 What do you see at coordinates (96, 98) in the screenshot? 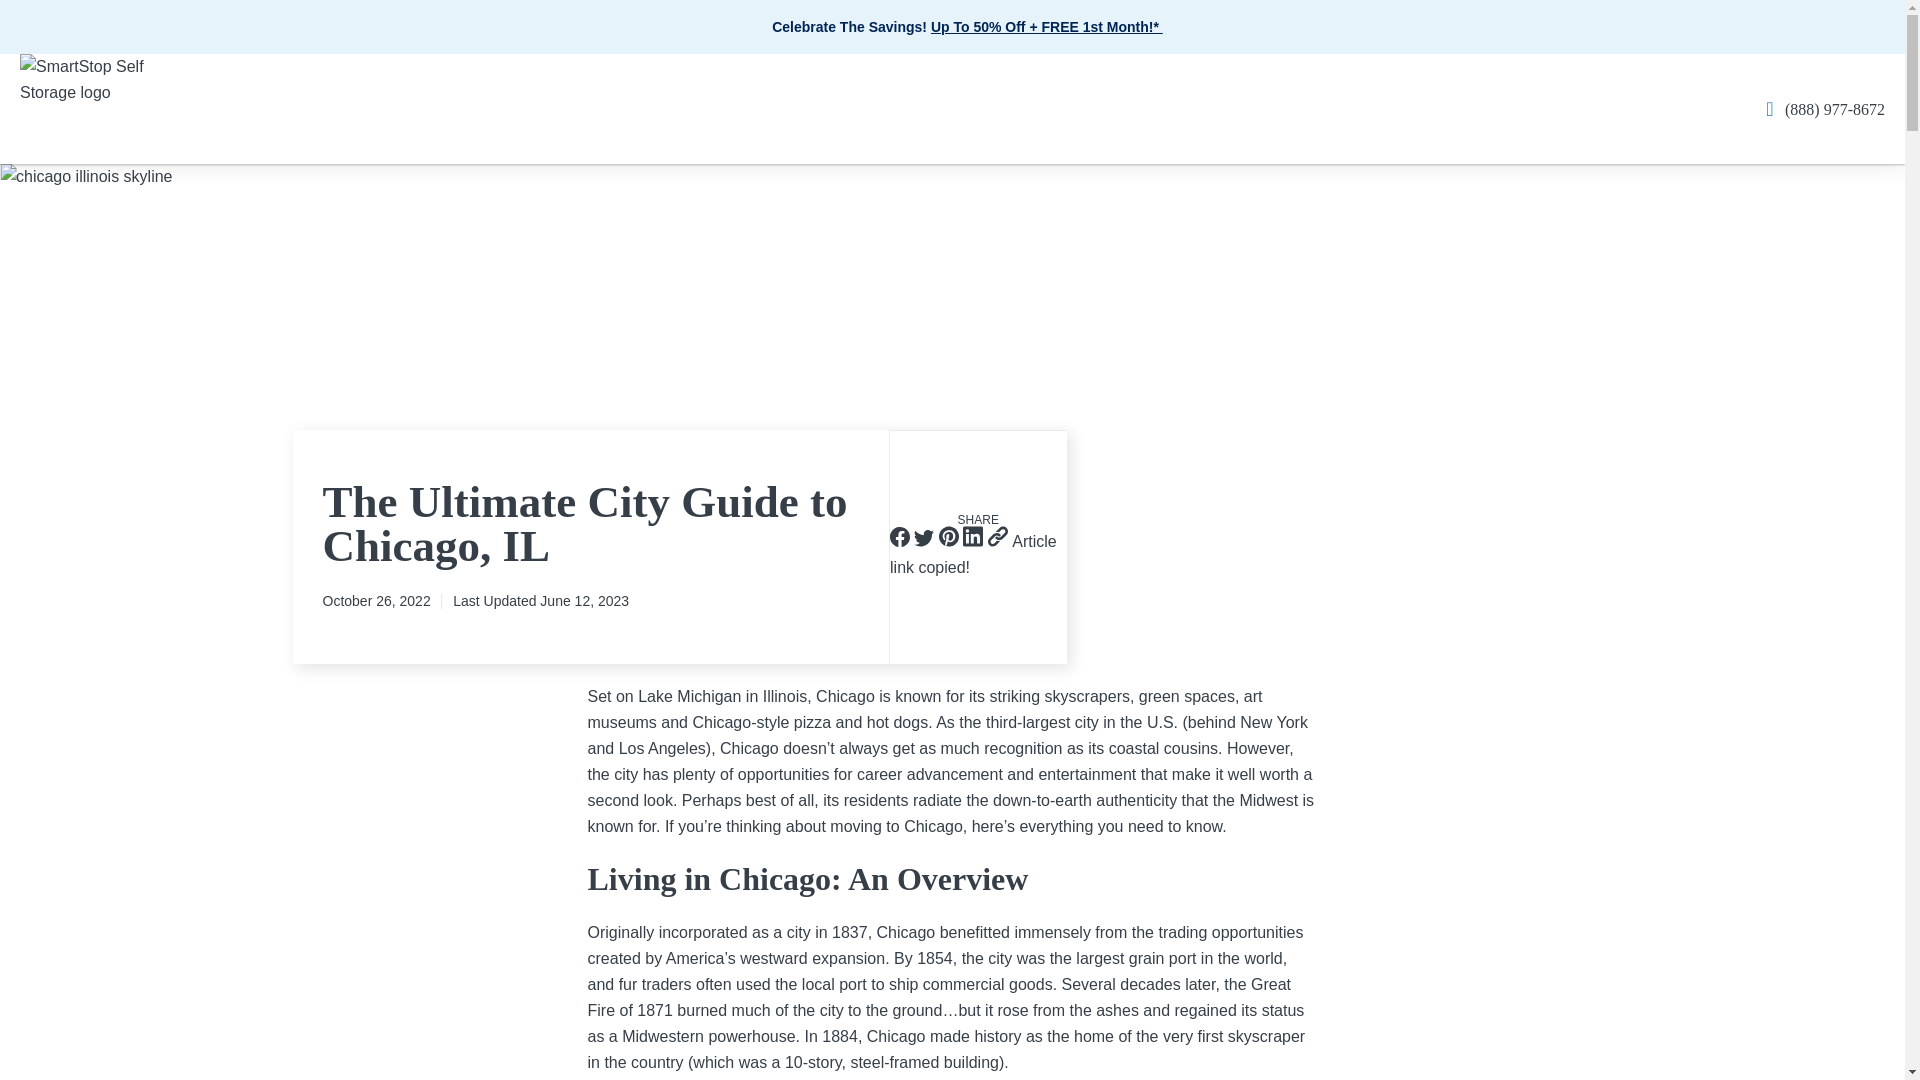
I see `Homepage` at bounding box center [96, 98].